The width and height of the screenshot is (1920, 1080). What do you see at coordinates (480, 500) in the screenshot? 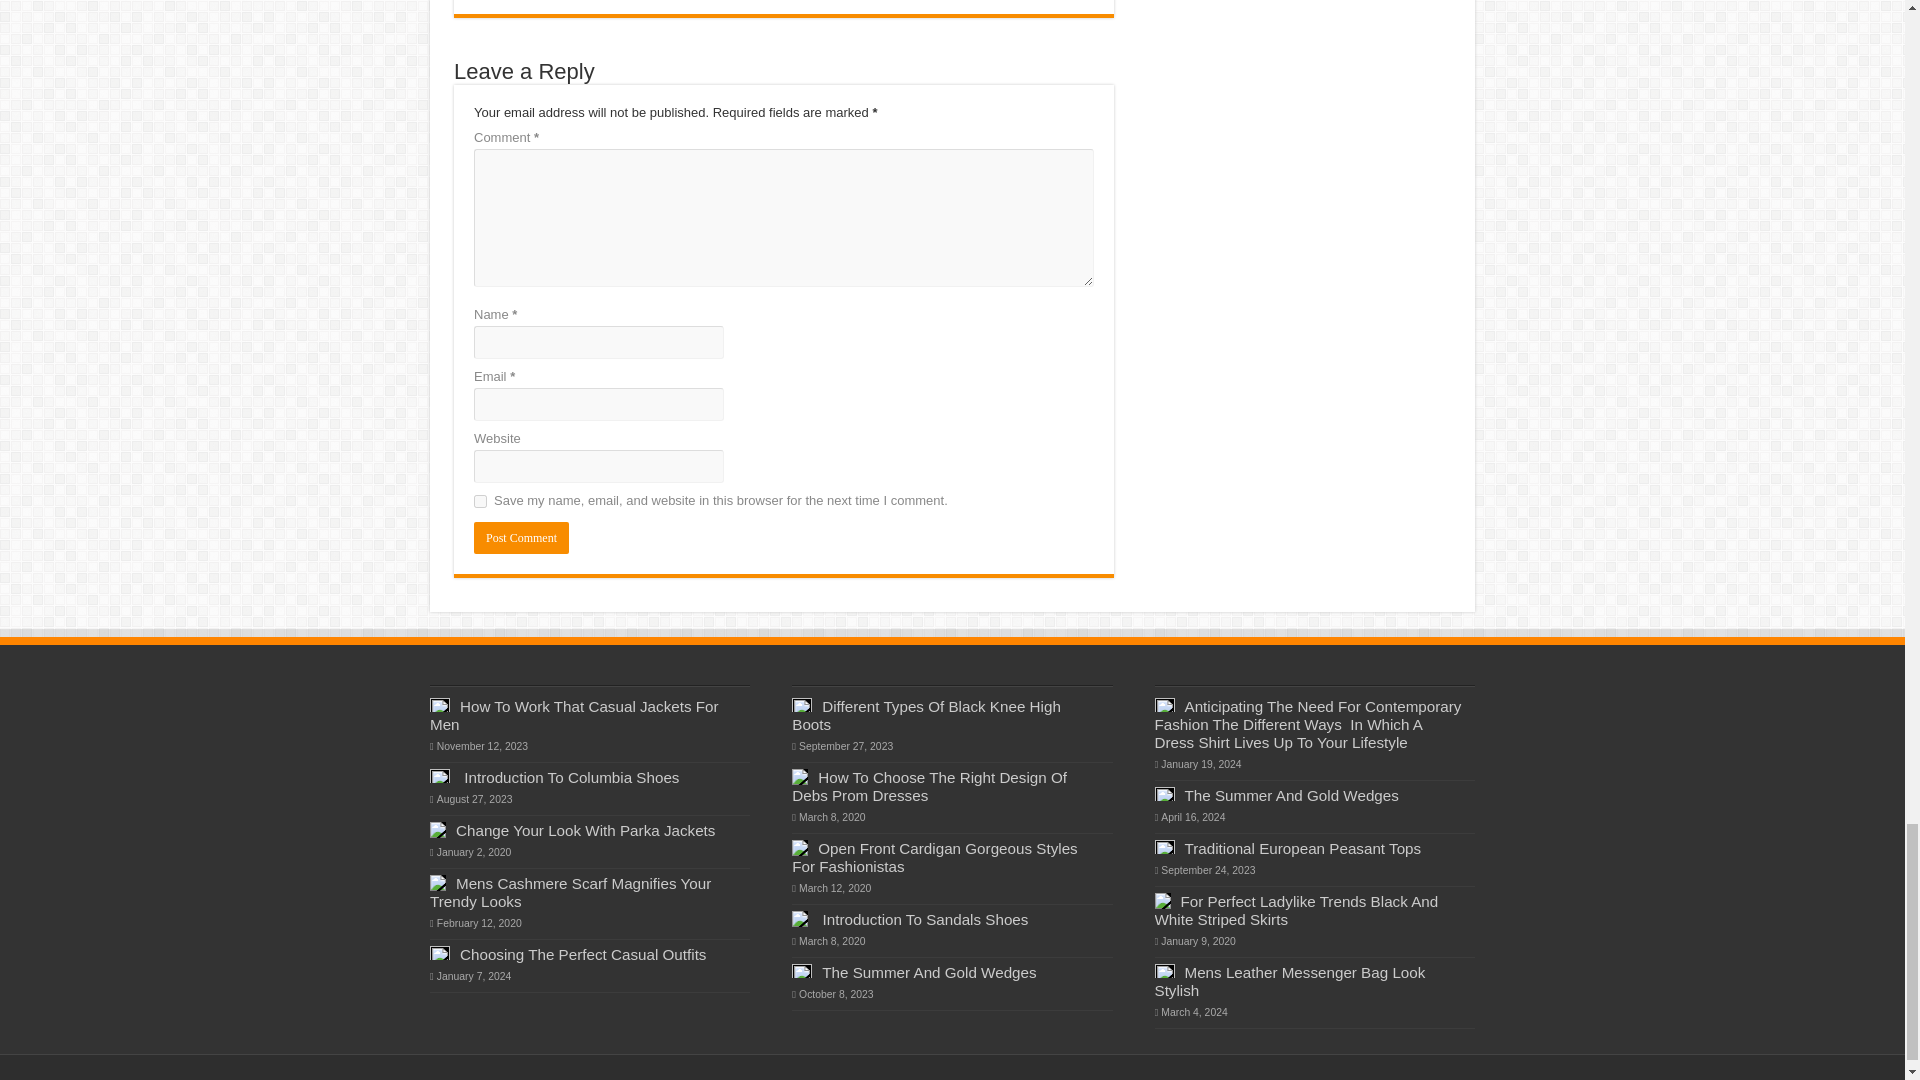
I see `yes` at bounding box center [480, 500].